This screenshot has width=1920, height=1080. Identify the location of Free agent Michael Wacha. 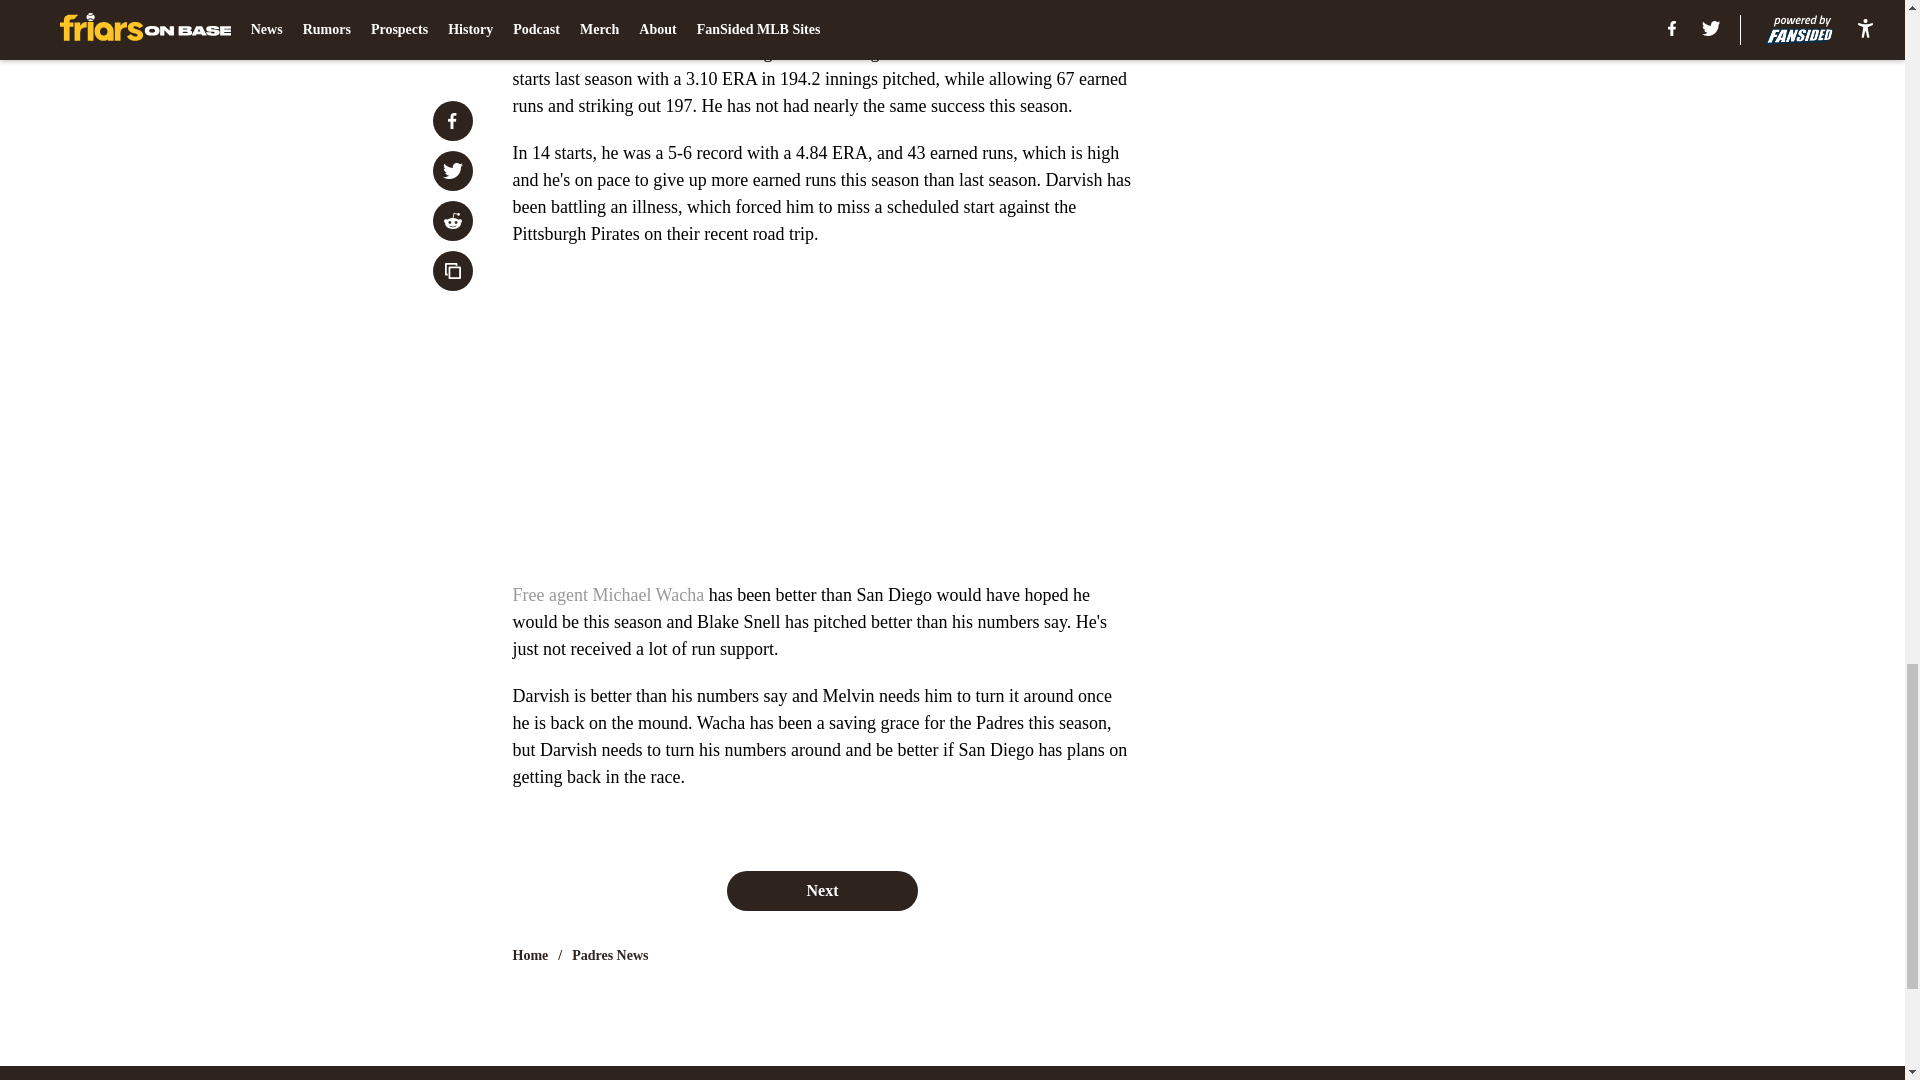
(608, 594).